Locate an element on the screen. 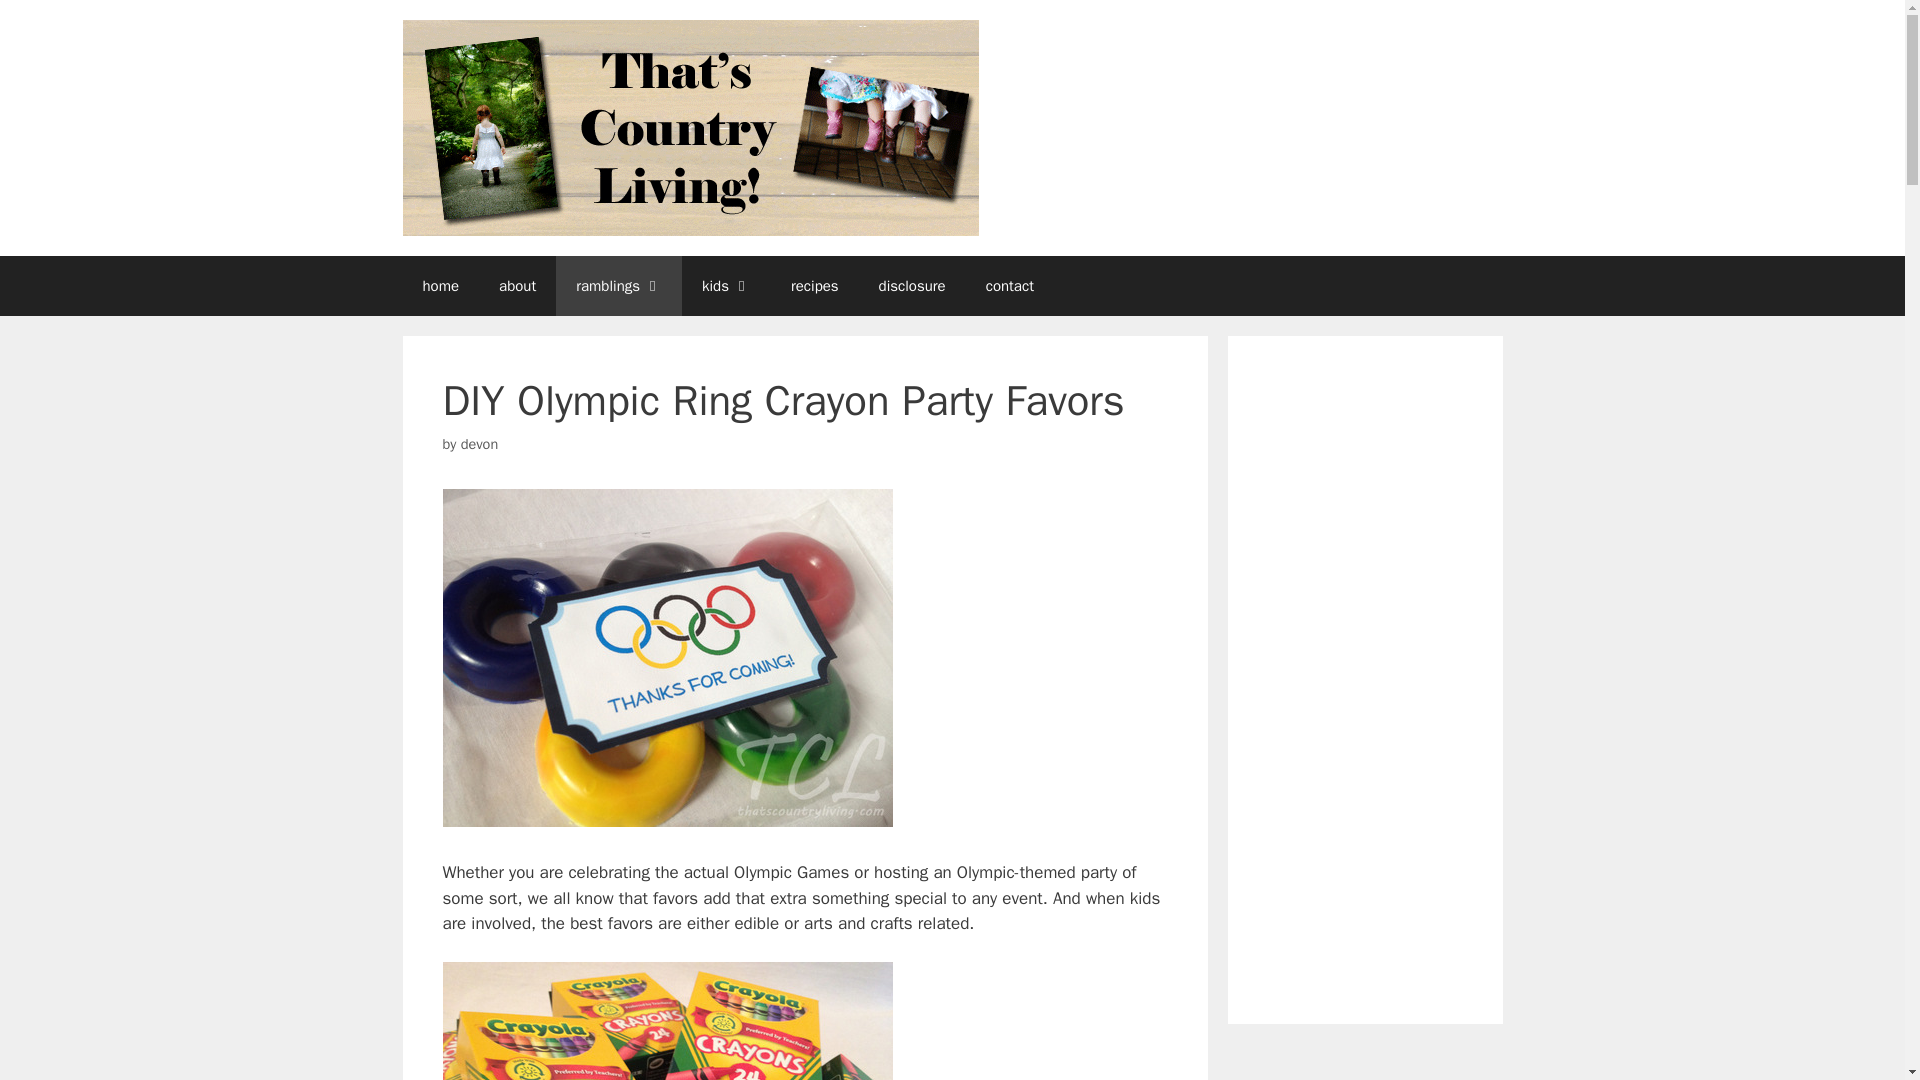 Image resolution: width=1920 pixels, height=1080 pixels. about is located at coordinates (517, 286).